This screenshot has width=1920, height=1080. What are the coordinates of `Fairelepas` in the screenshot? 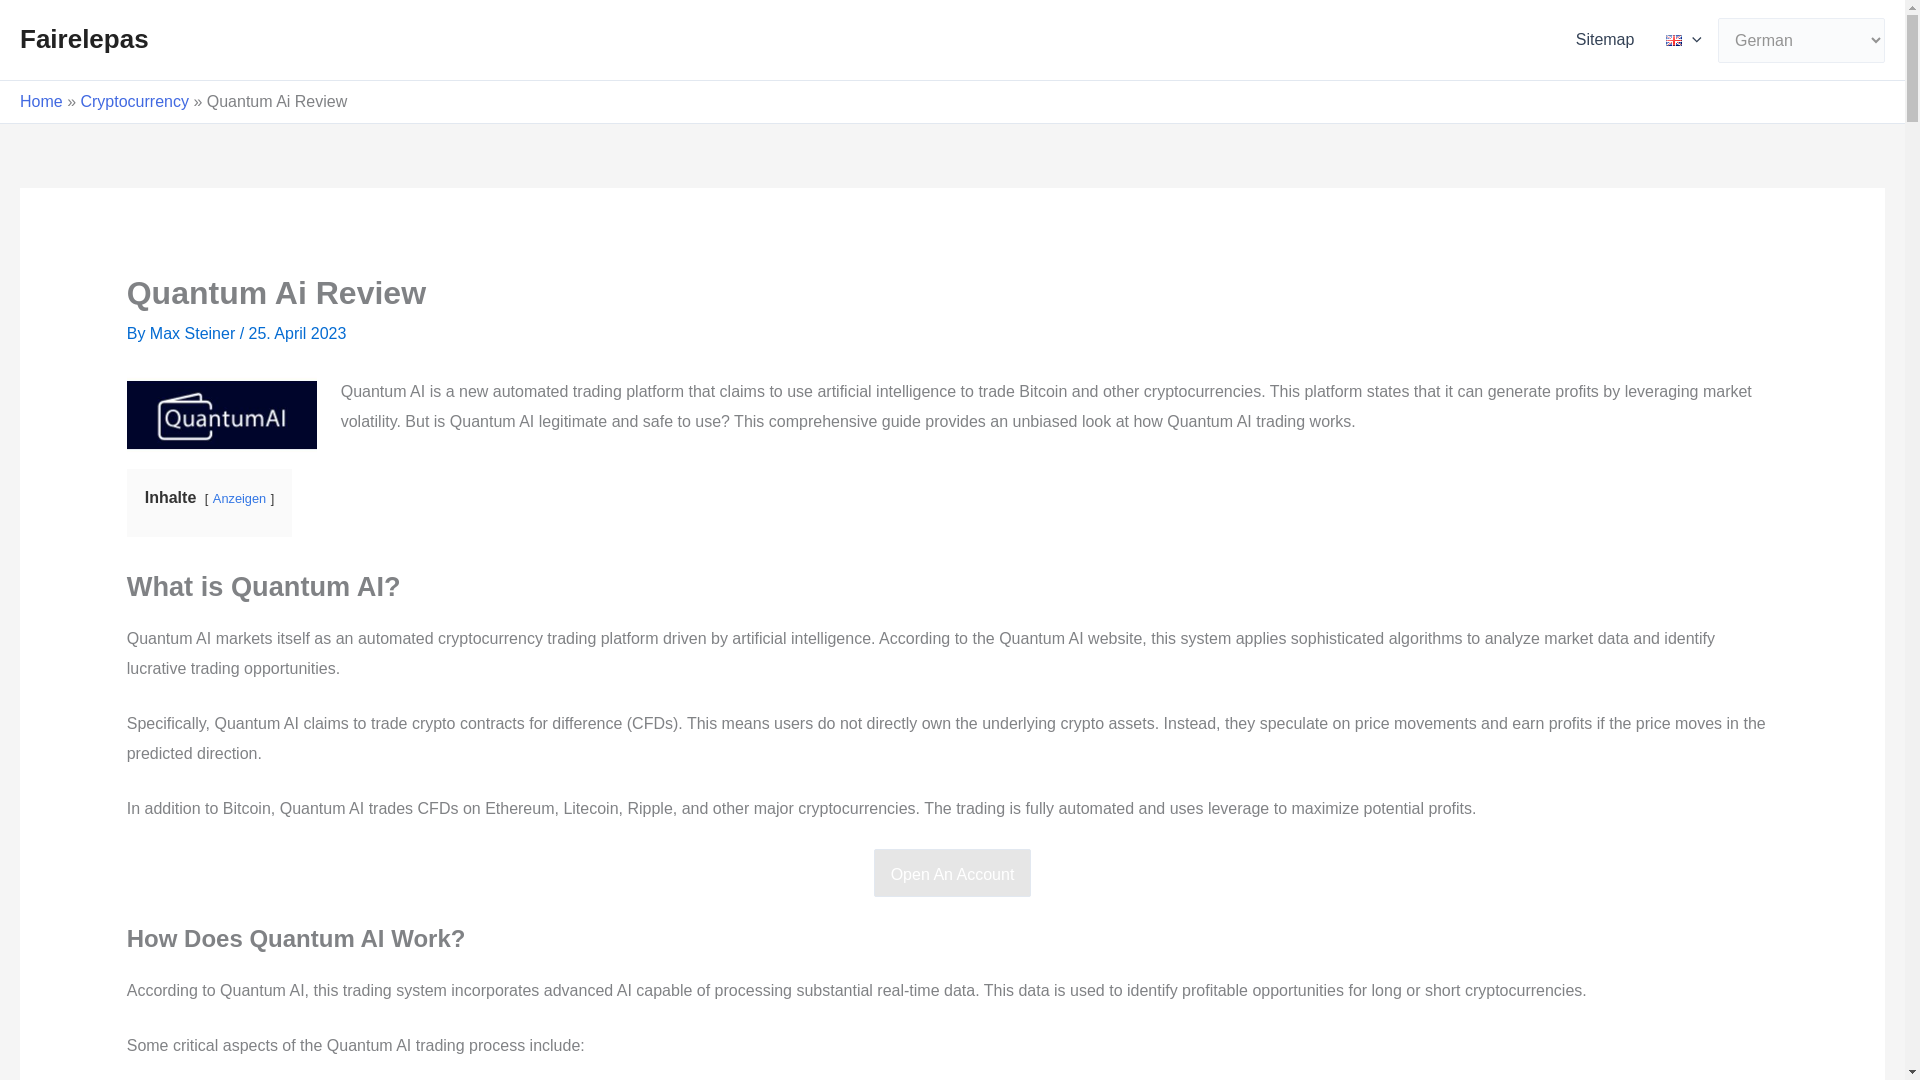 It's located at (84, 38).